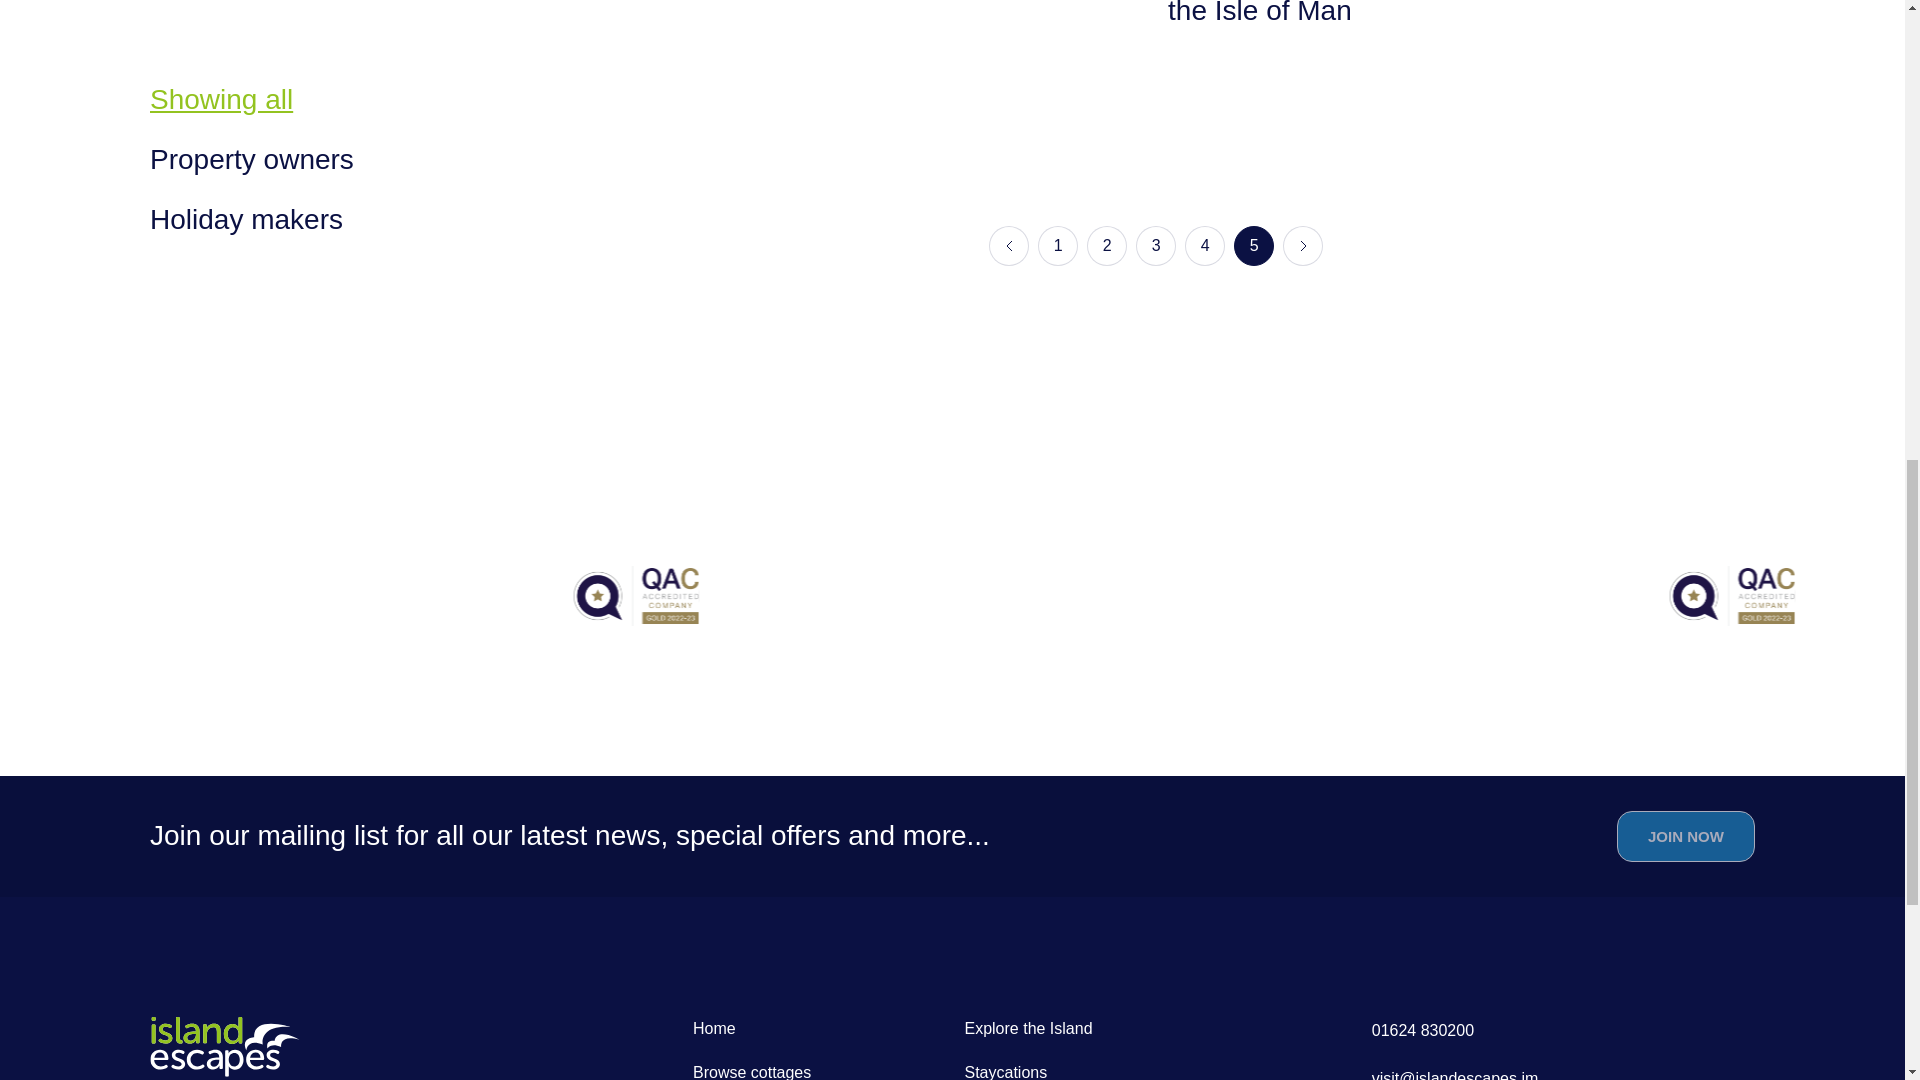 Image resolution: width=1920 pixels, height=1080 pixels. I want to click on 5, so click(1254, 245).